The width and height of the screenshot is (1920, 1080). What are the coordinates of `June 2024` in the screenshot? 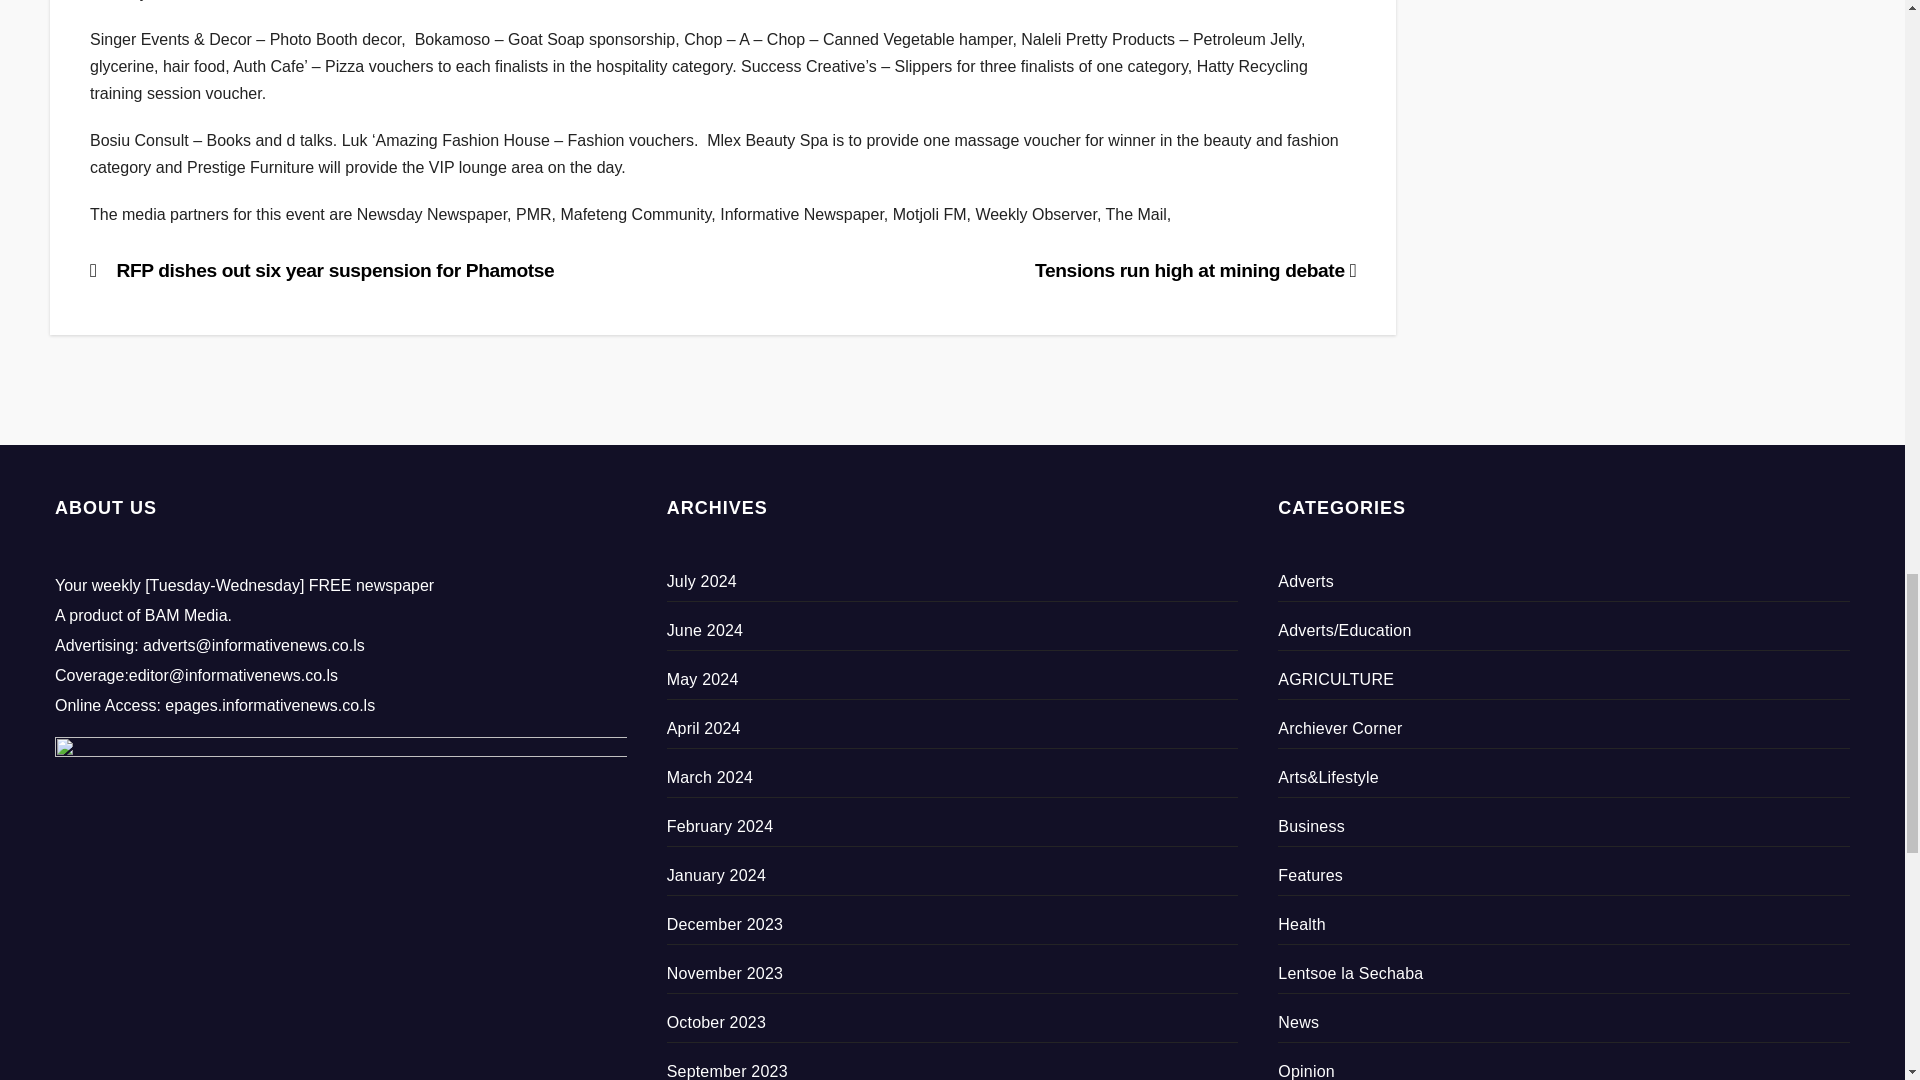 It's located at (705, 630).